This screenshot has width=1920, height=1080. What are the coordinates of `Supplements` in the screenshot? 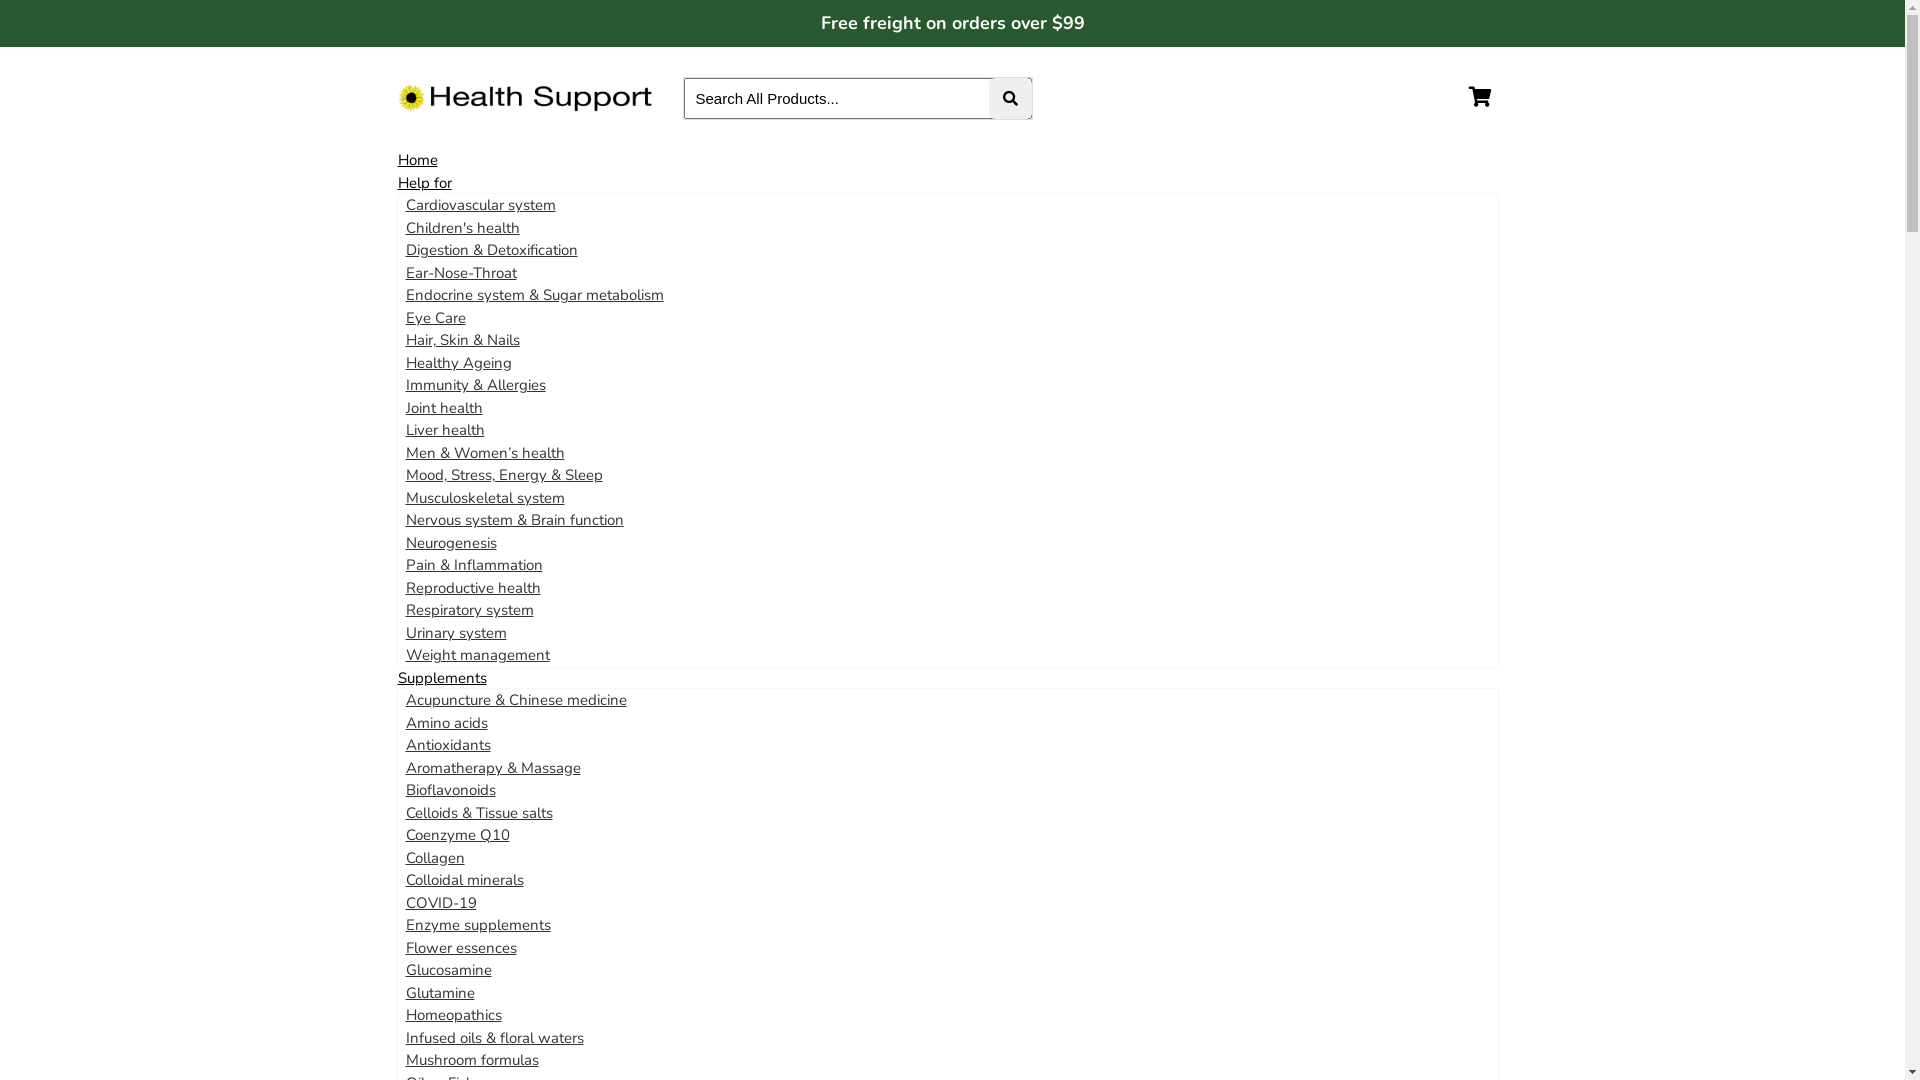 It's located at (442, 678).